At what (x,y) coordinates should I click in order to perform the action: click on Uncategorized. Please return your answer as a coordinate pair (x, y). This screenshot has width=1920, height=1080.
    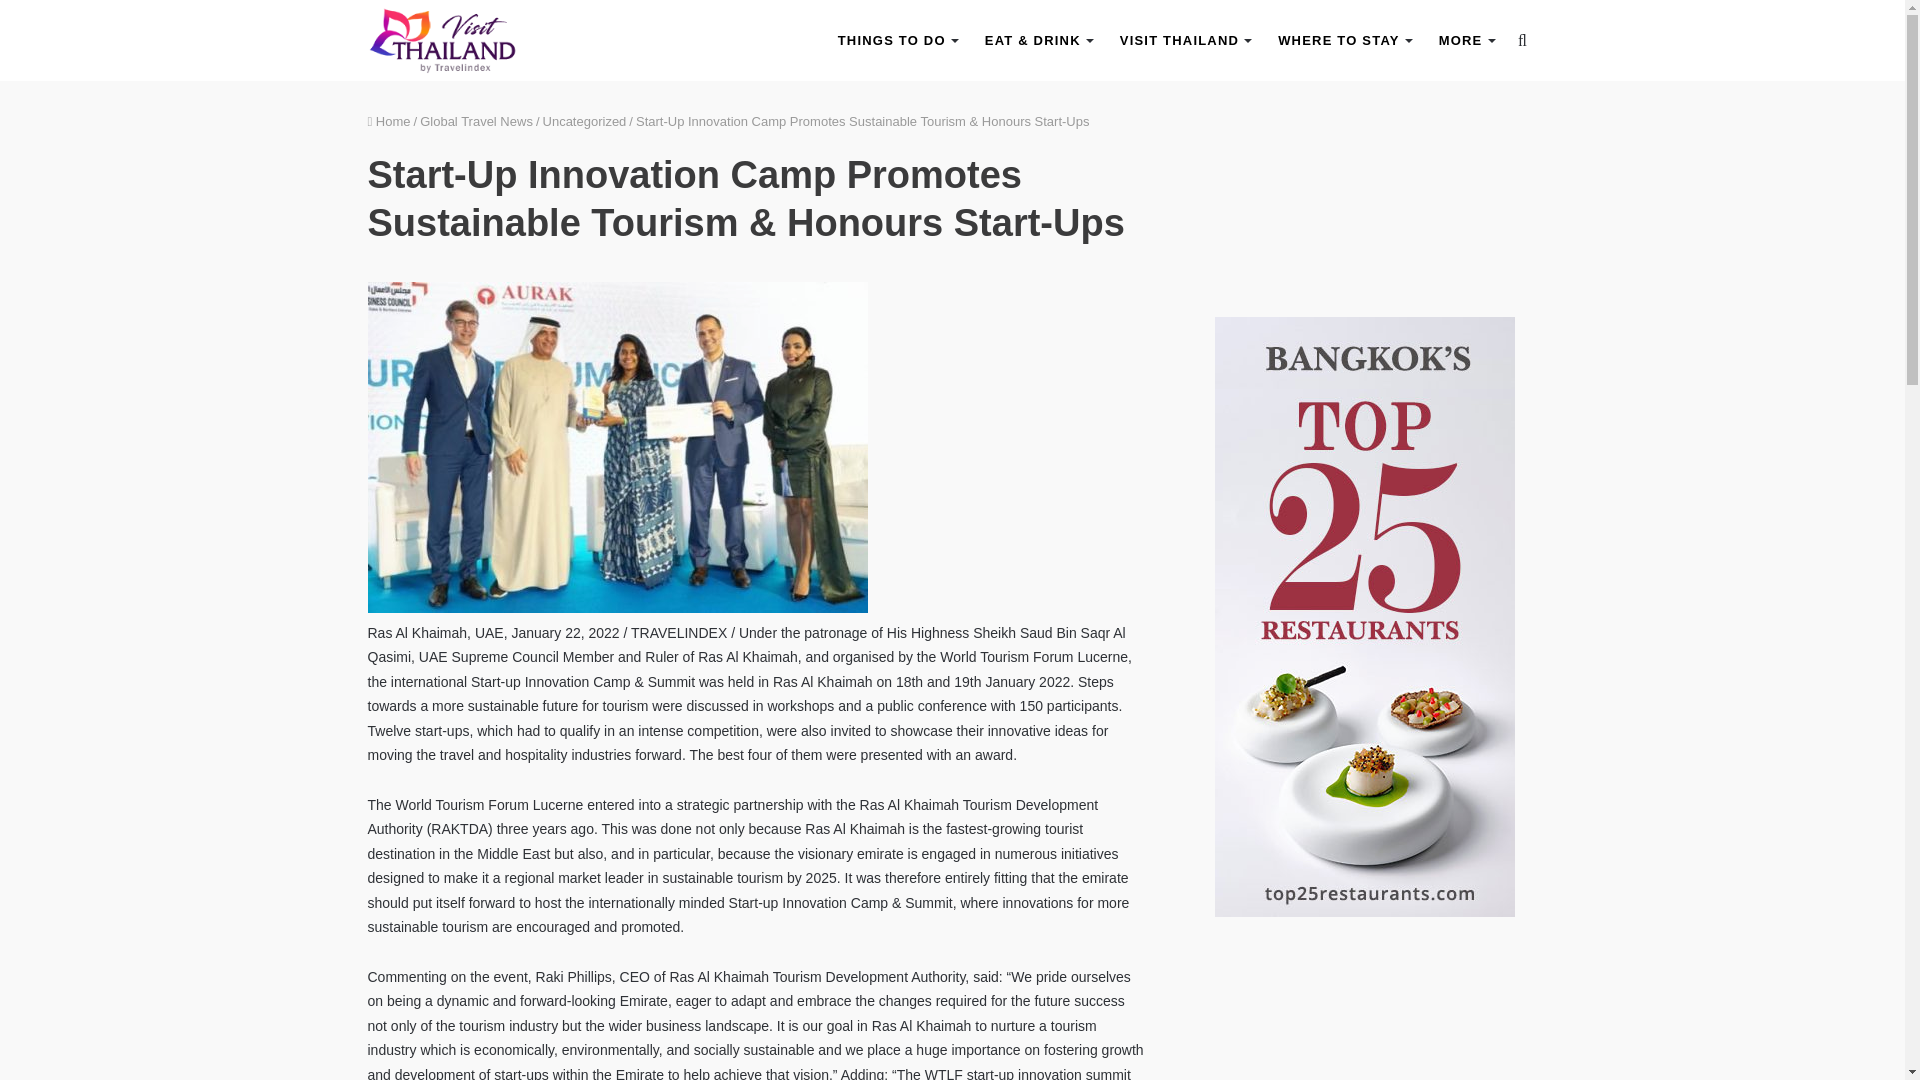
    Looking at the image, I should click on (585, 121).